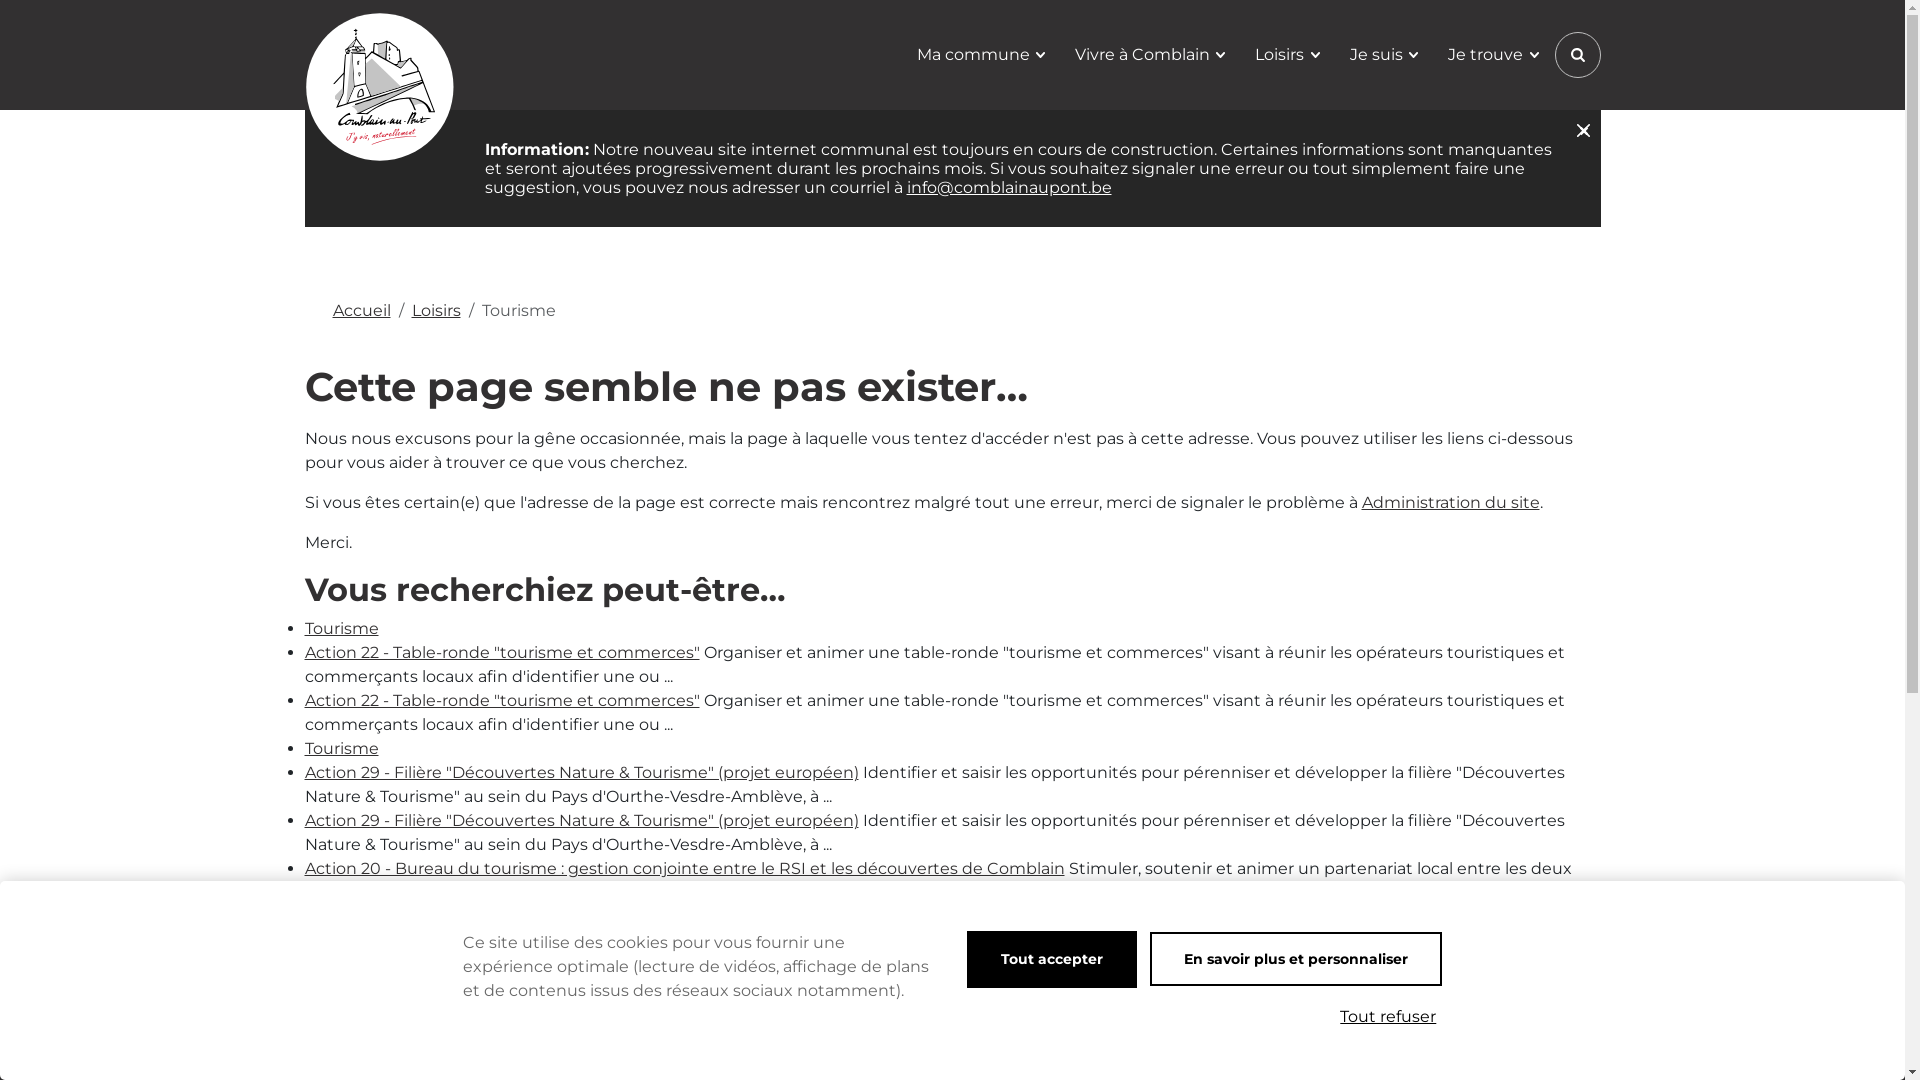 The image size is (1920, 1080). What do you see at coordinates (981, 55) in the screenshot?
I see `Ma commune` at bounding box center [981, 55].